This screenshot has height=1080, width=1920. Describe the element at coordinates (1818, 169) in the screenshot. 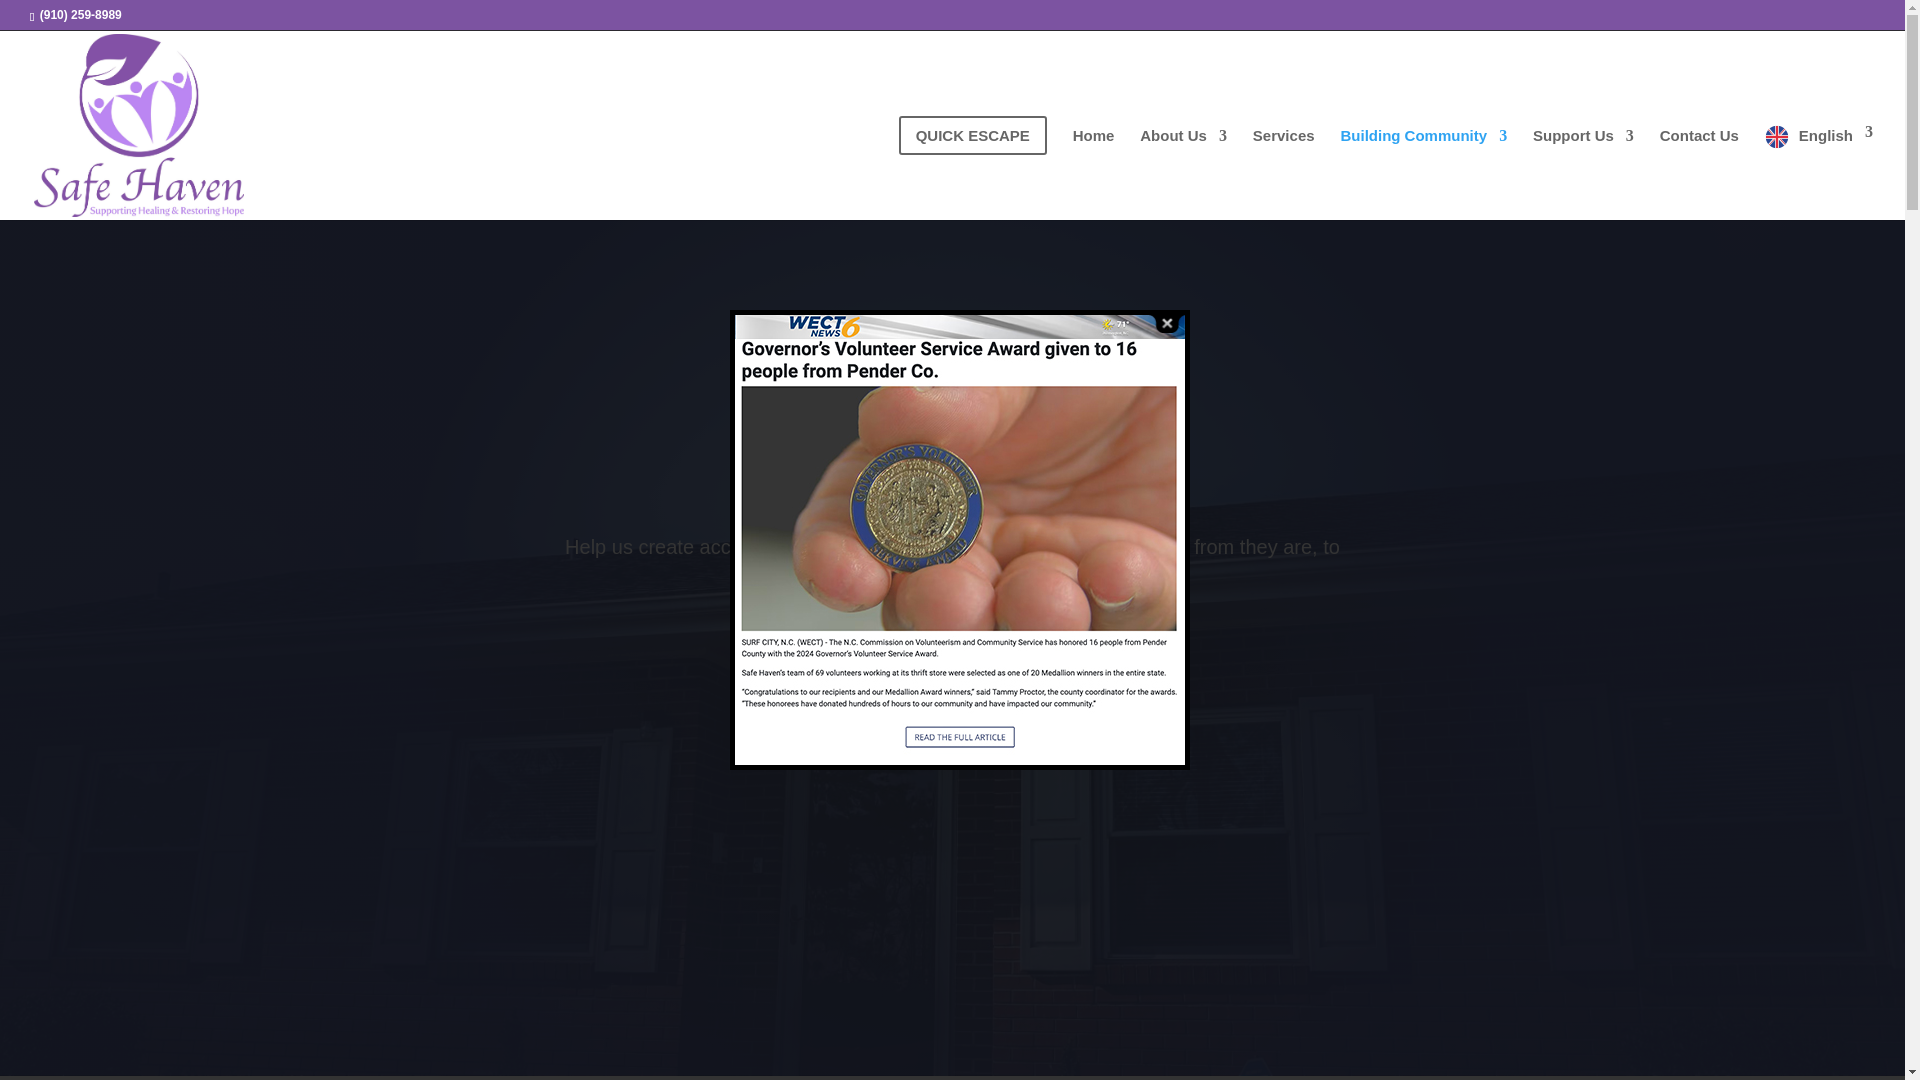

I see `English` at that location.